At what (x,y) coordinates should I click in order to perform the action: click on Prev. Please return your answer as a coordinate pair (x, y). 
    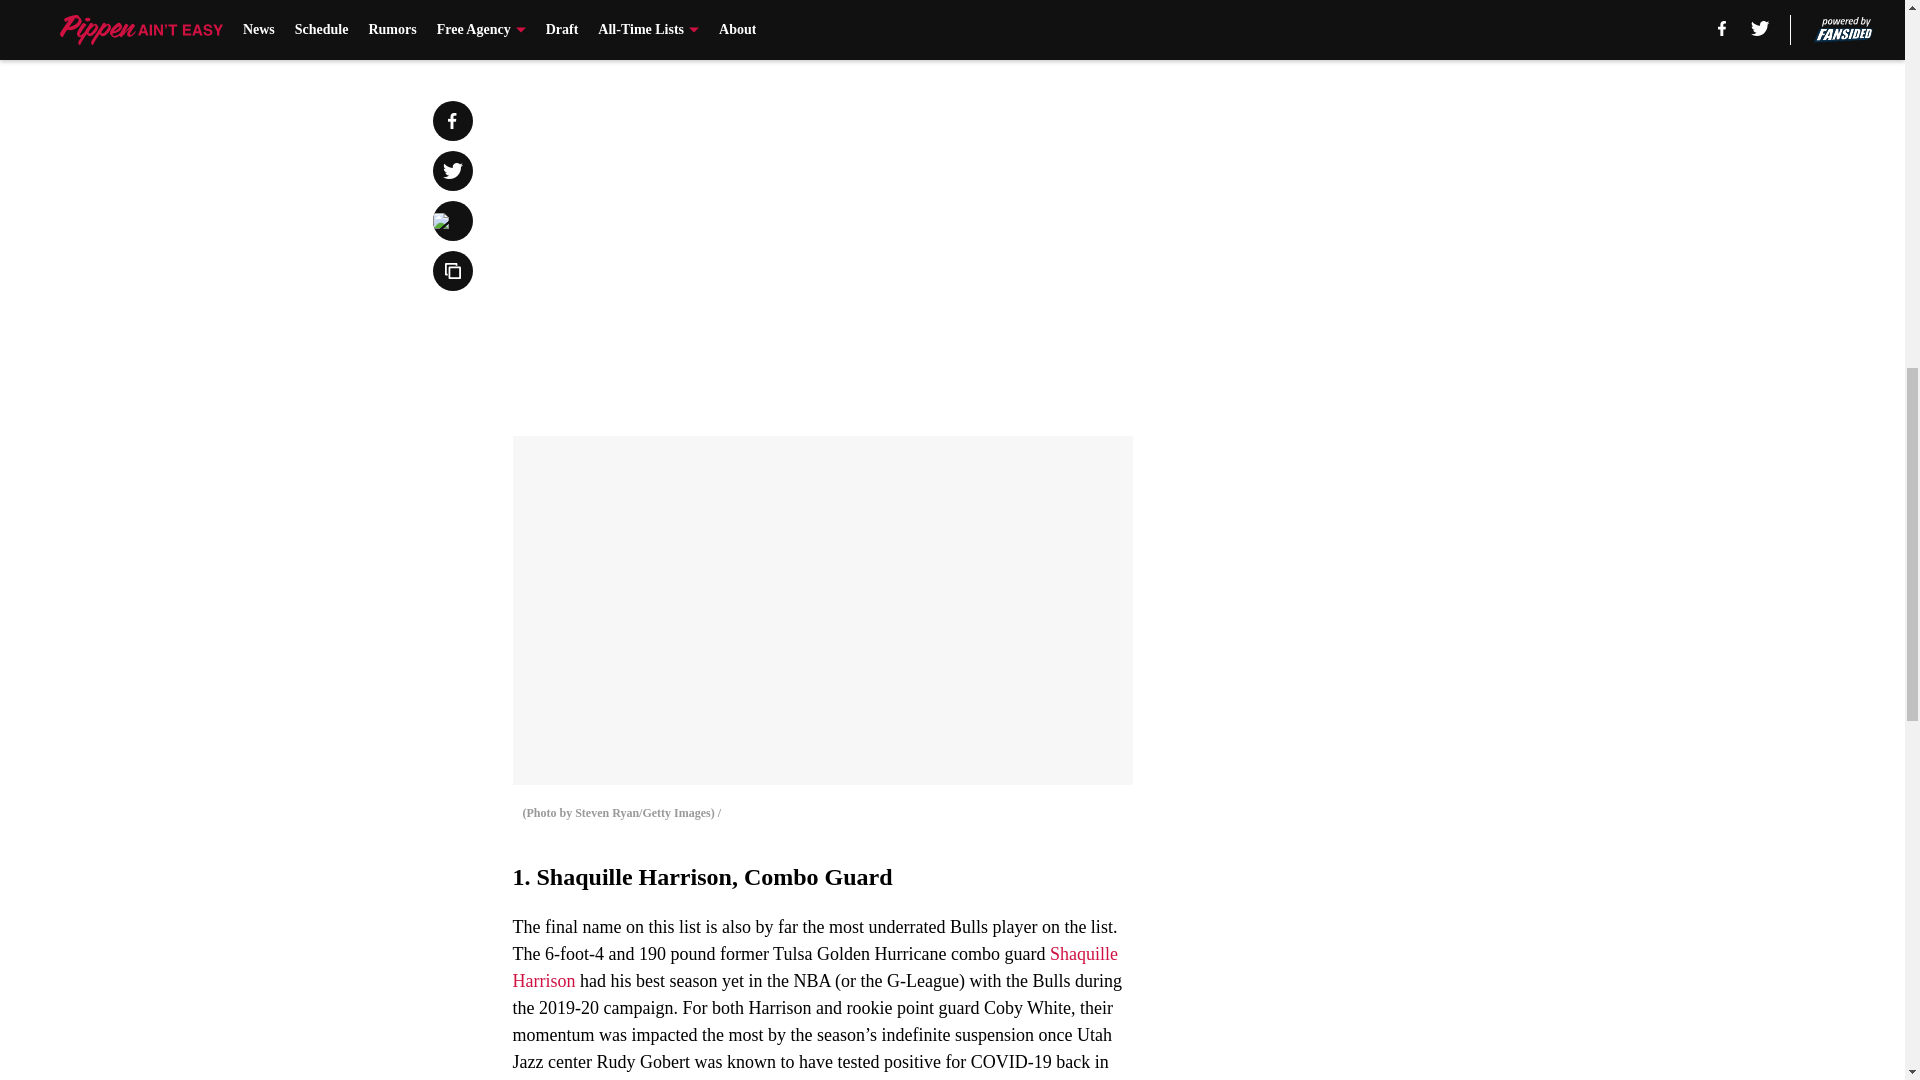
    Looking at the image, I should click on (572, 27).